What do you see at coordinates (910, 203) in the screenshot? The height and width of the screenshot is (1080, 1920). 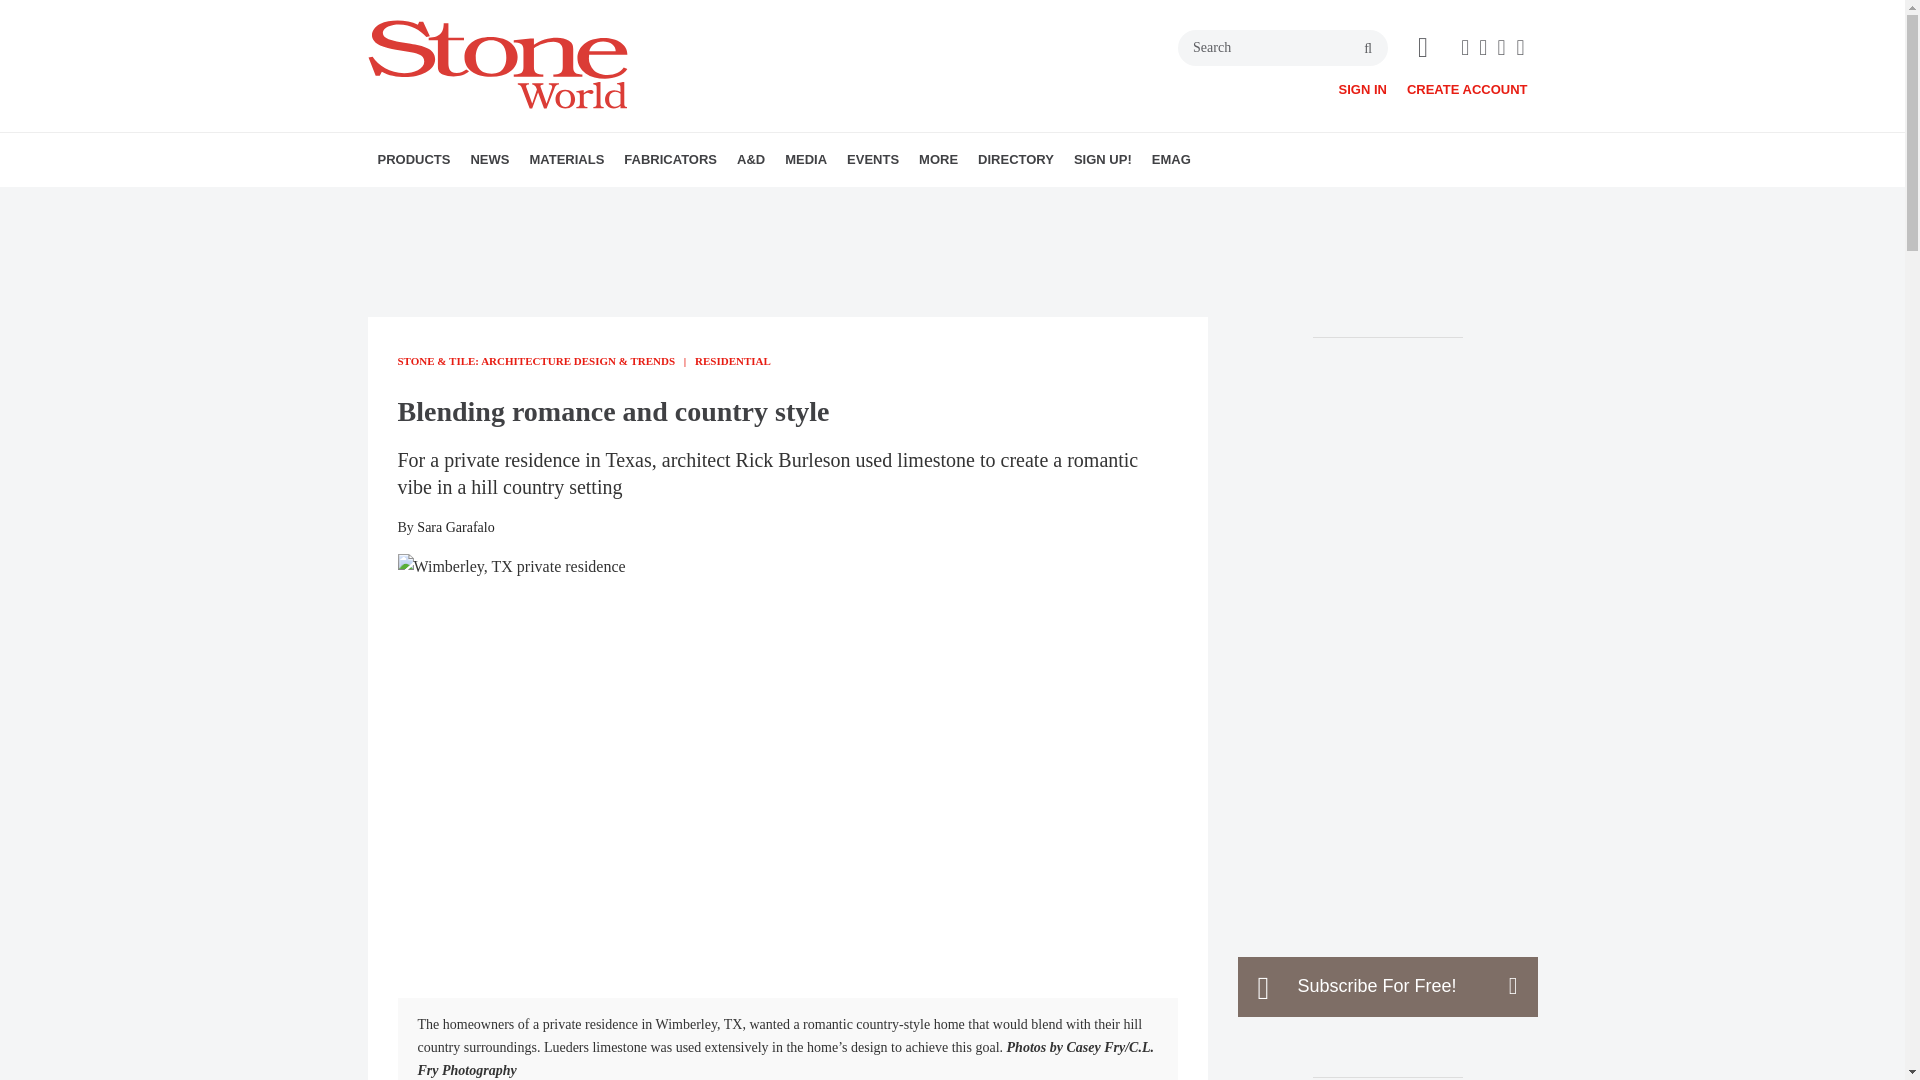 I see `PODCASTS` at bounding box center [910, 203].